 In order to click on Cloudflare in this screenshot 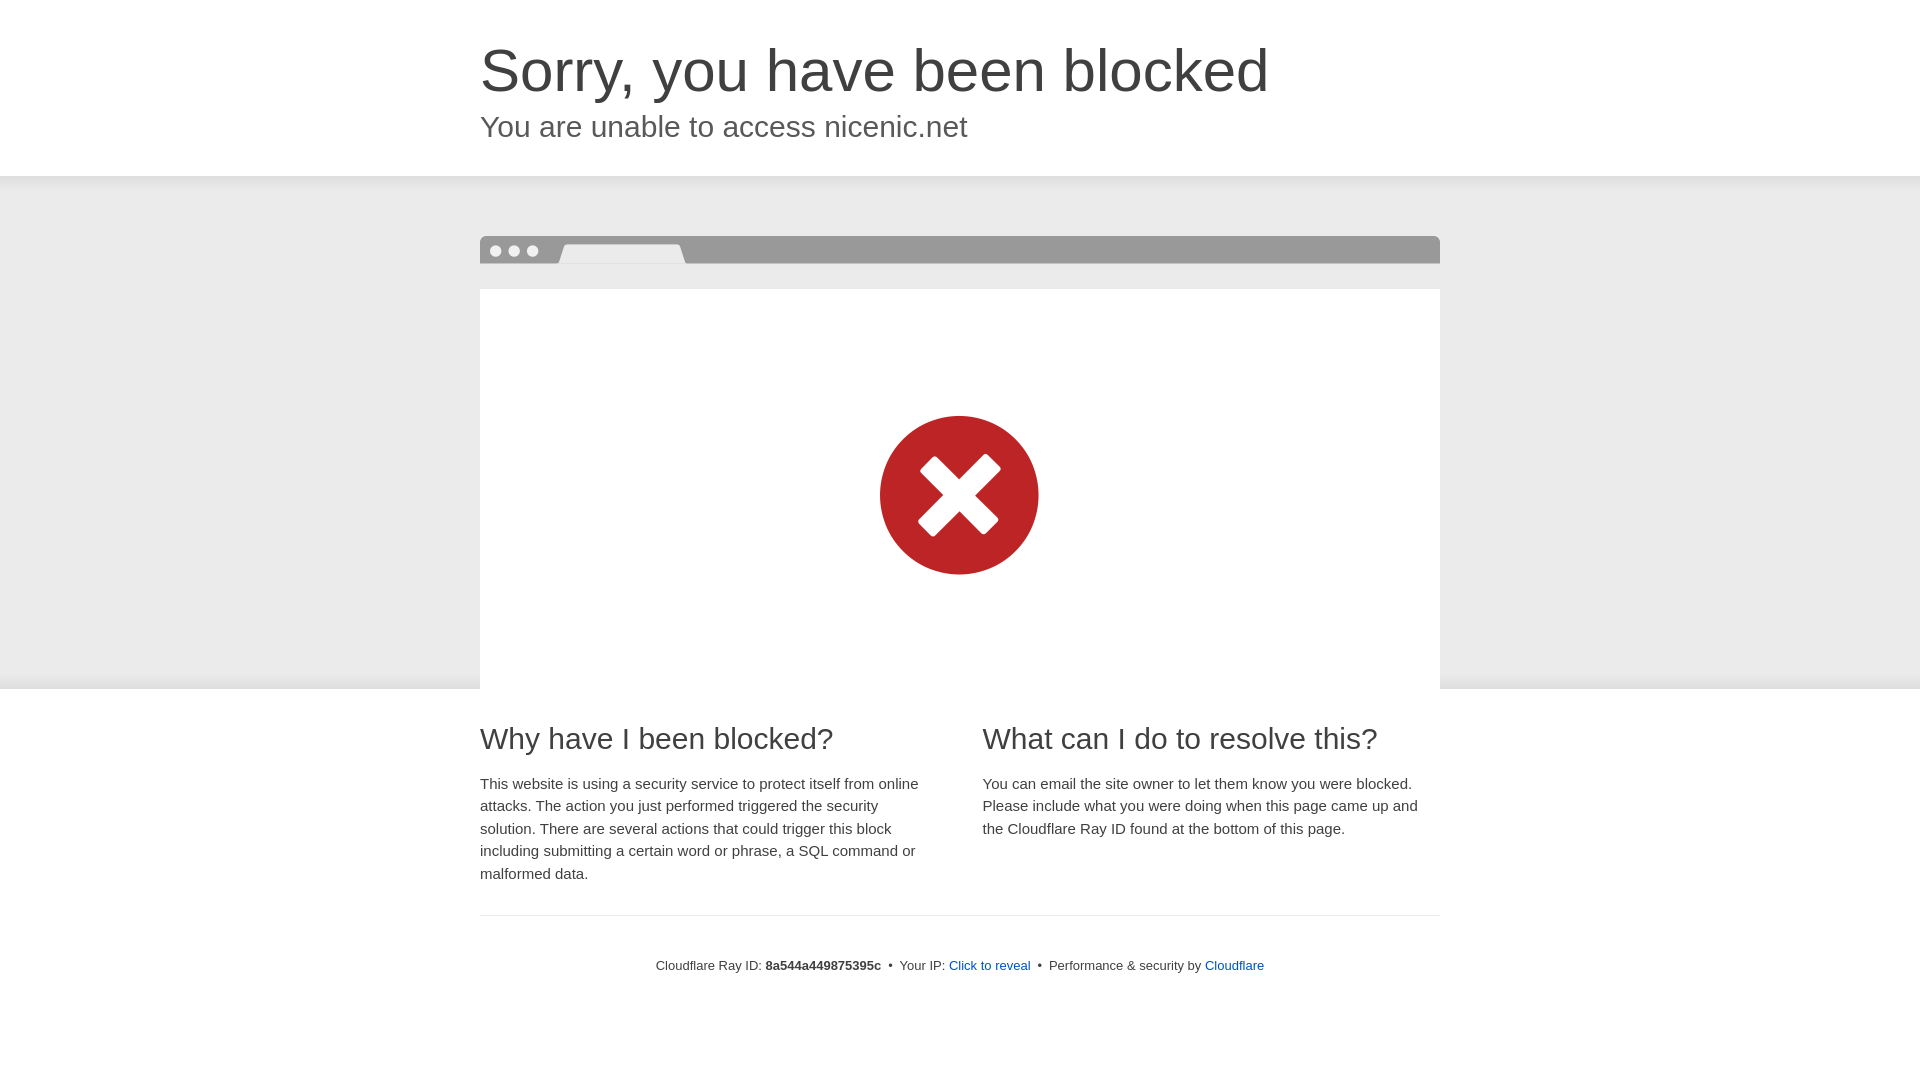, I will do `click(1234, 965)`.